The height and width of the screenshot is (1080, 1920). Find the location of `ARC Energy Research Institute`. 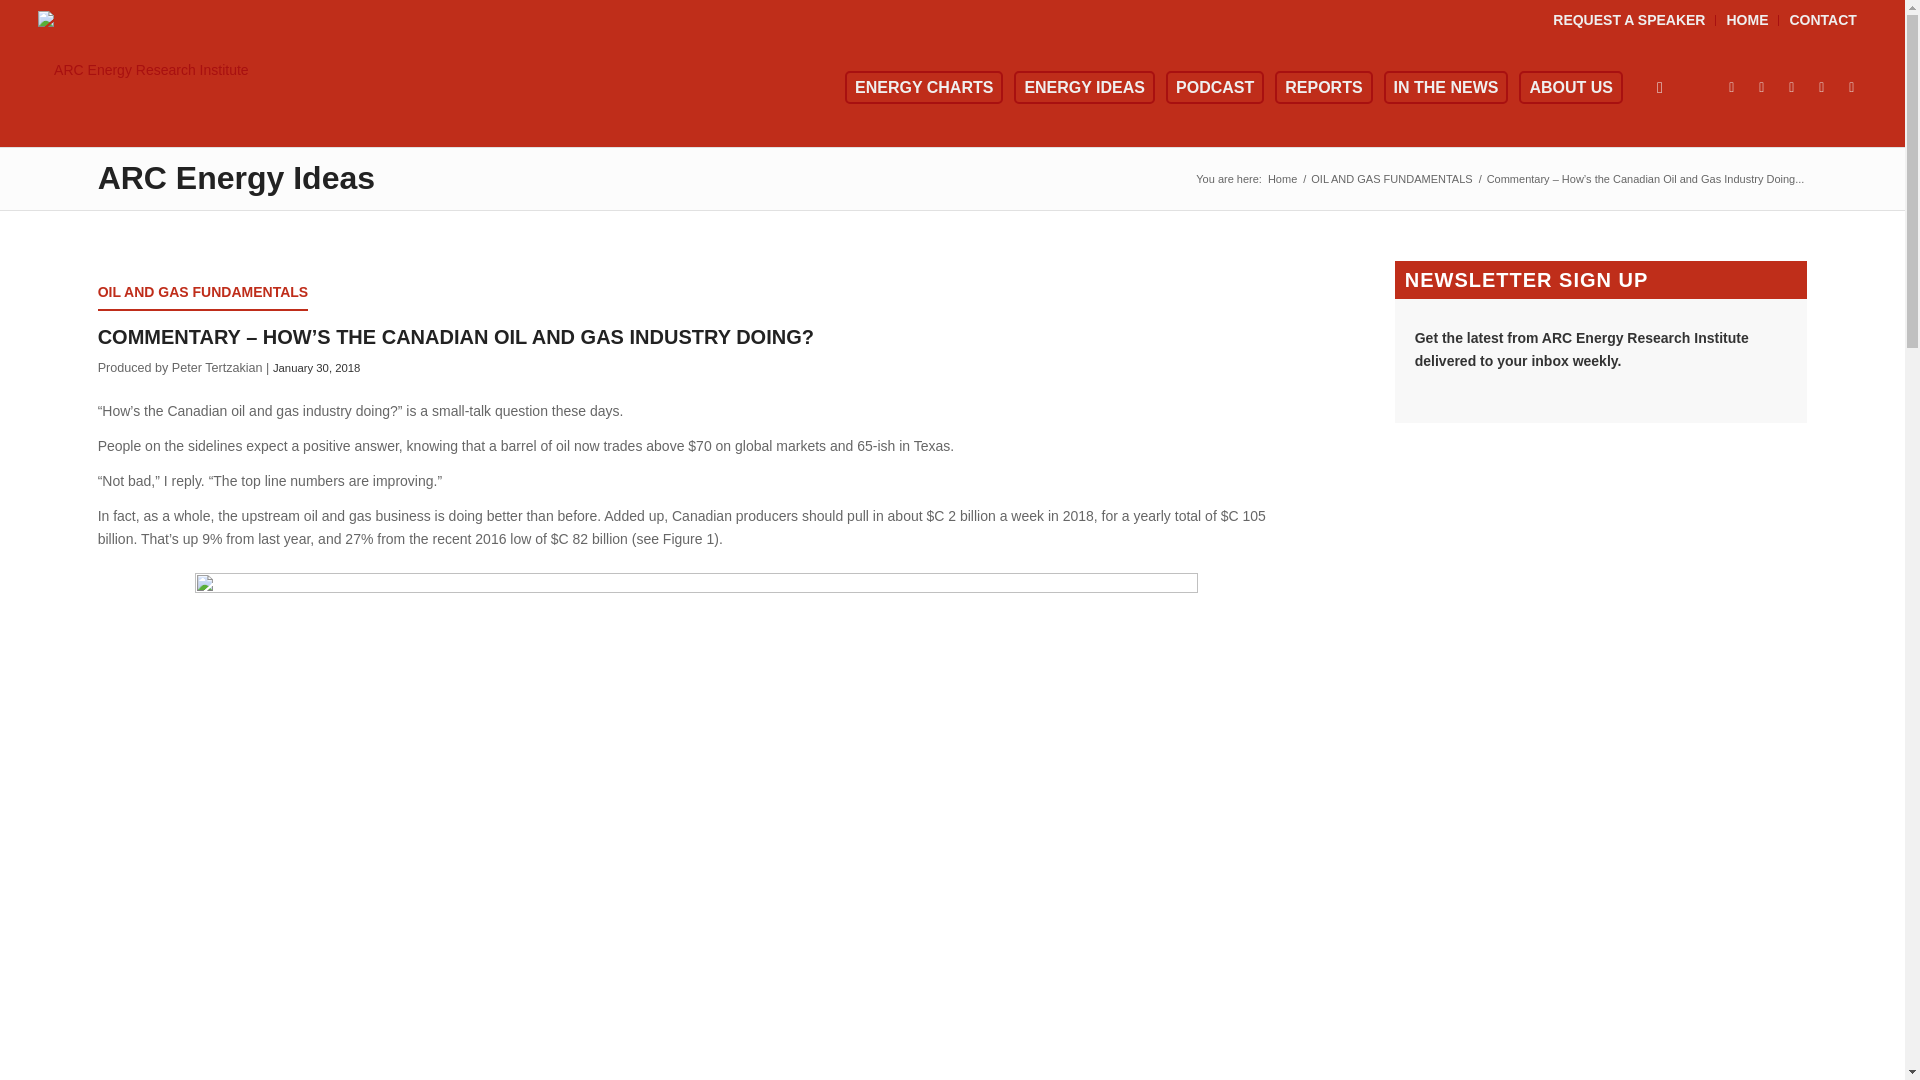

ARC Energy Research Institute is located at coordinates (1282, 178).